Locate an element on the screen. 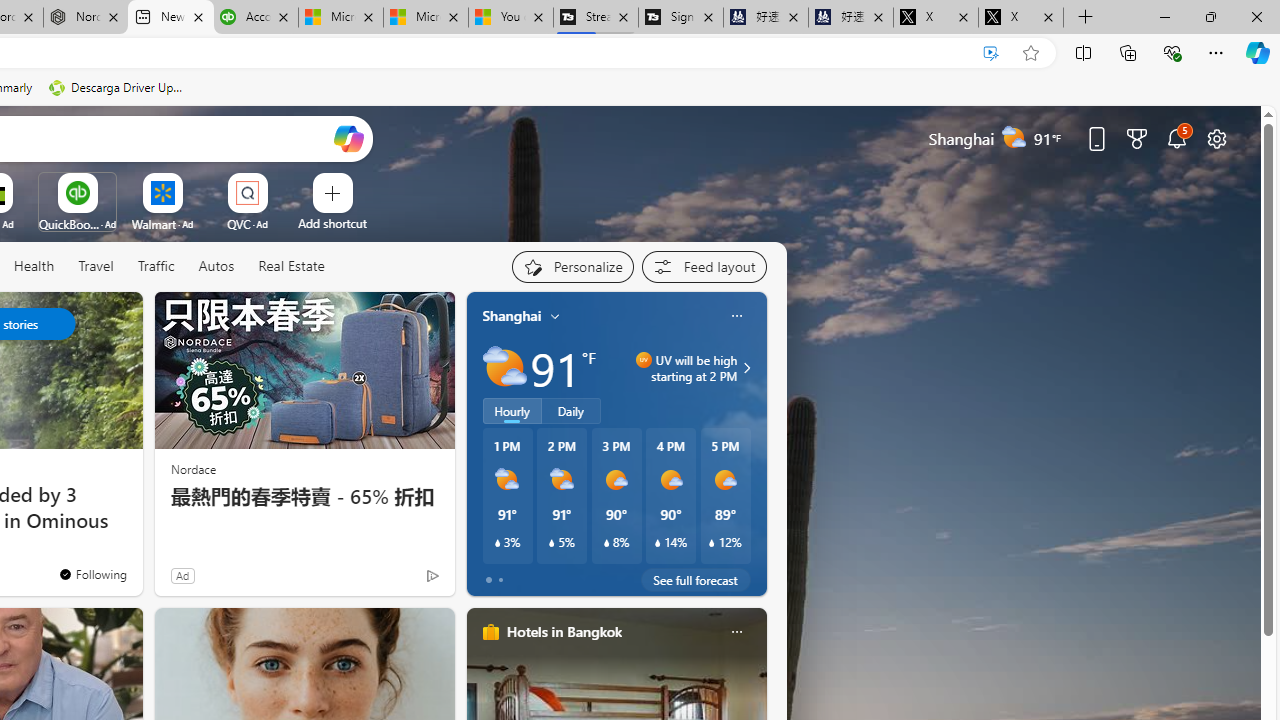 This screenshot has height=720, width=1280. Class: weather-current-precipitation-glyph is located at coordinates (712, 543).